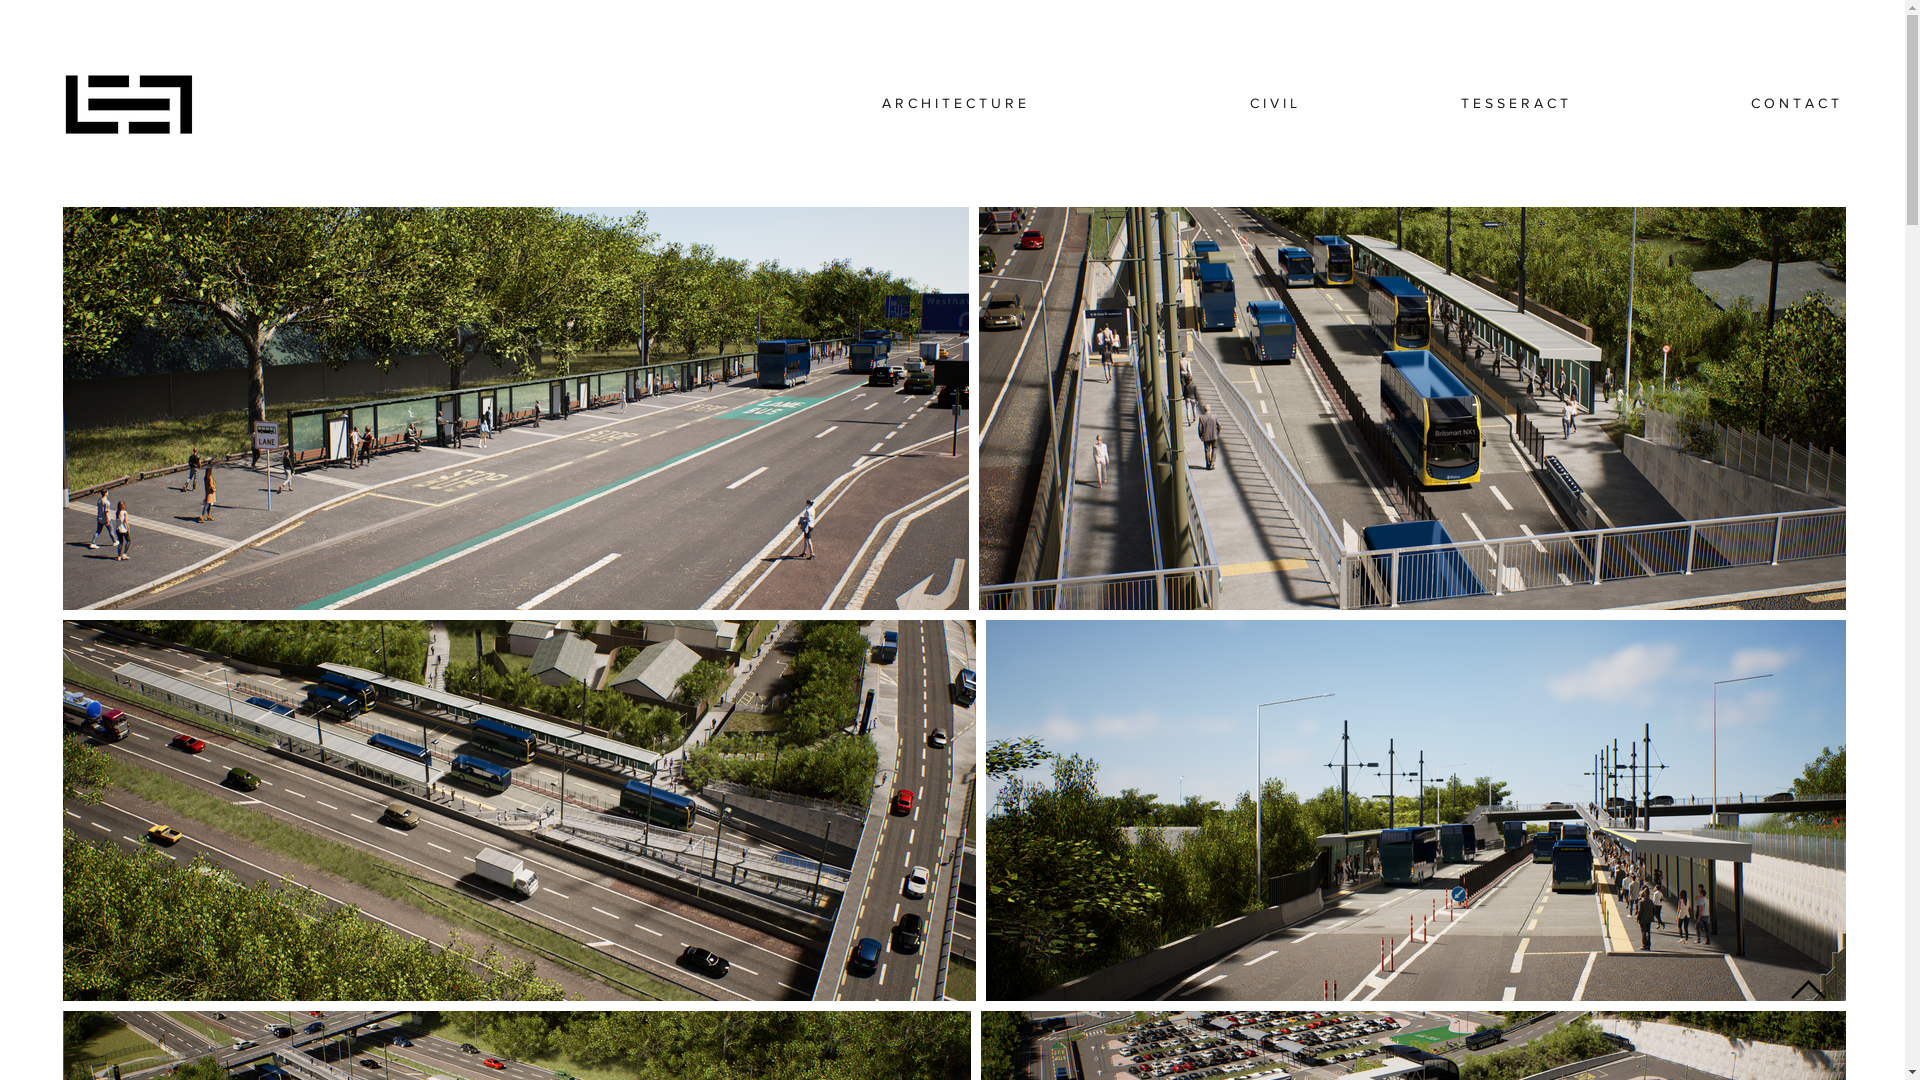 Image resolution: width=1920 pixels, height=1080 pixels. I want to click on C I V I L, so click(1172, 103).